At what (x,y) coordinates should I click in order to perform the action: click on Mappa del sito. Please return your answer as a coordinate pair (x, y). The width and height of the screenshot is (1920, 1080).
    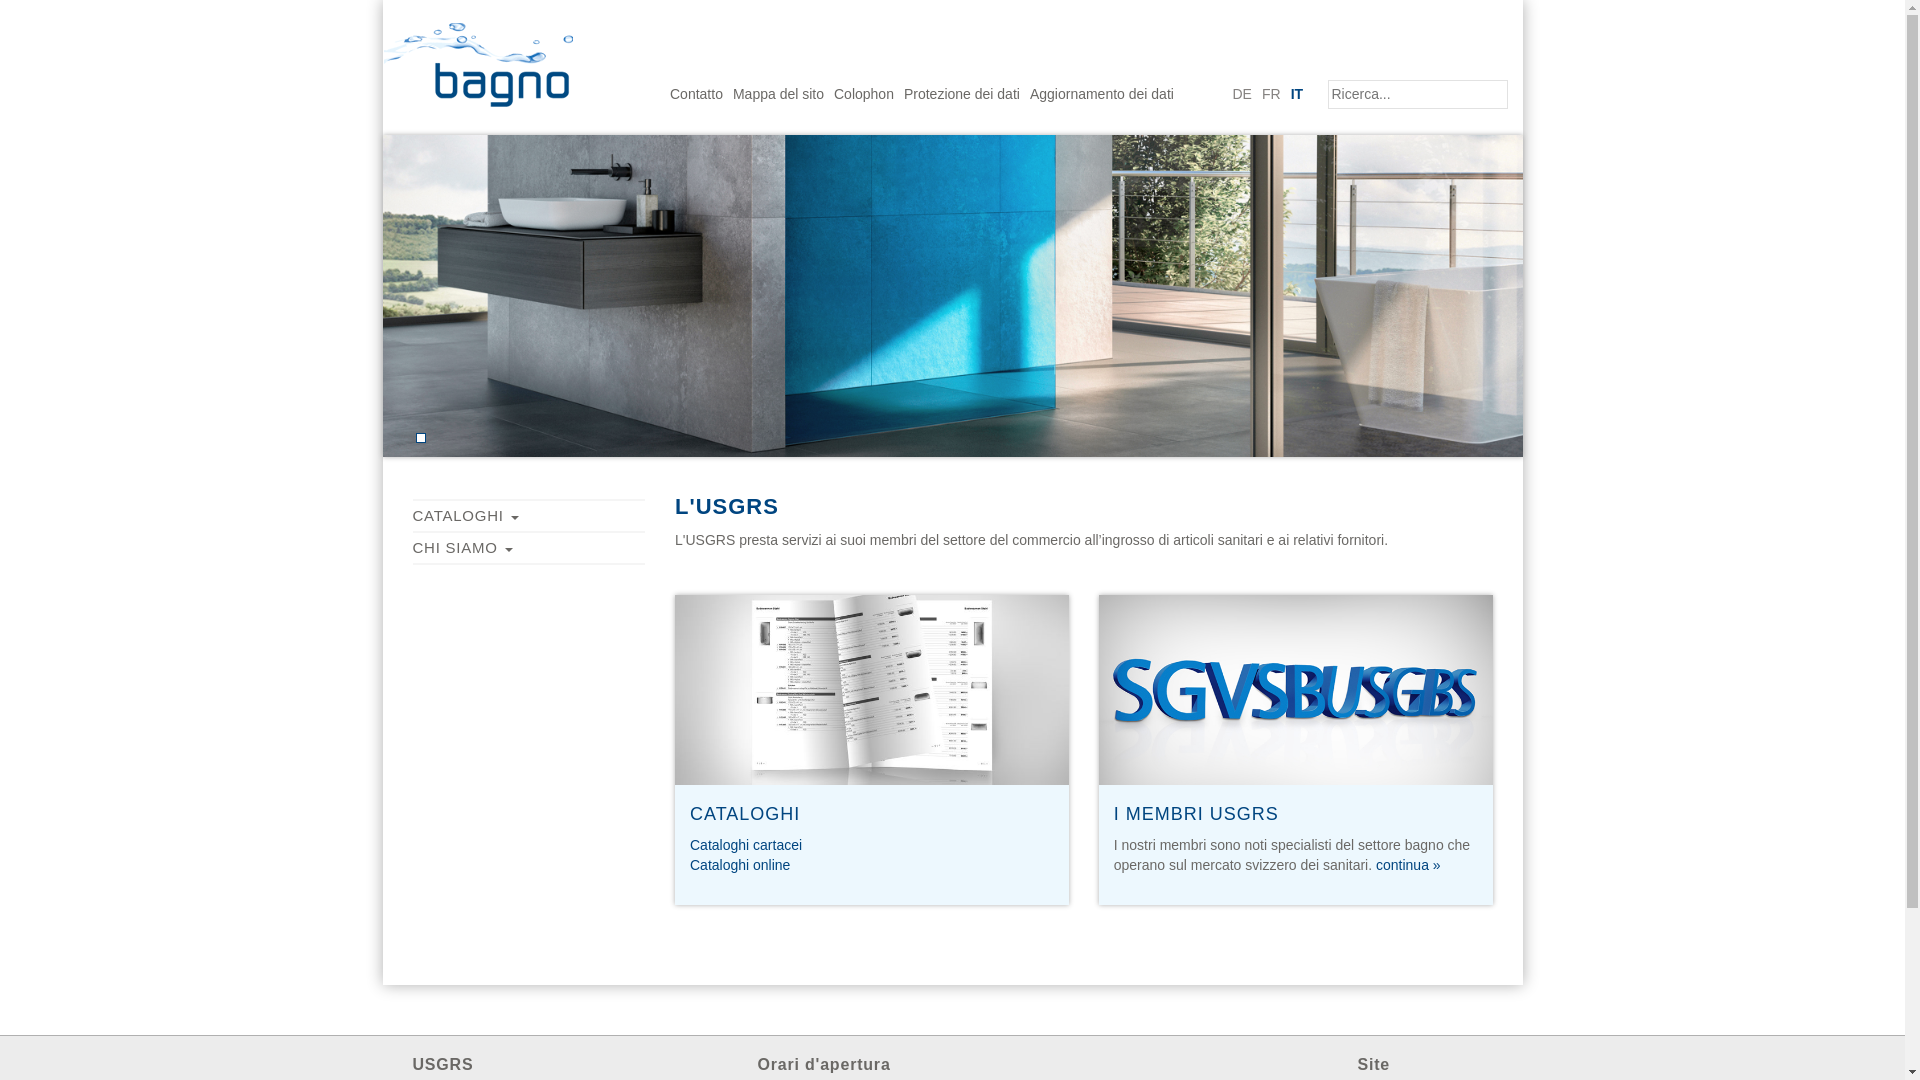
    Looking at the image, I should click on (778, 94).